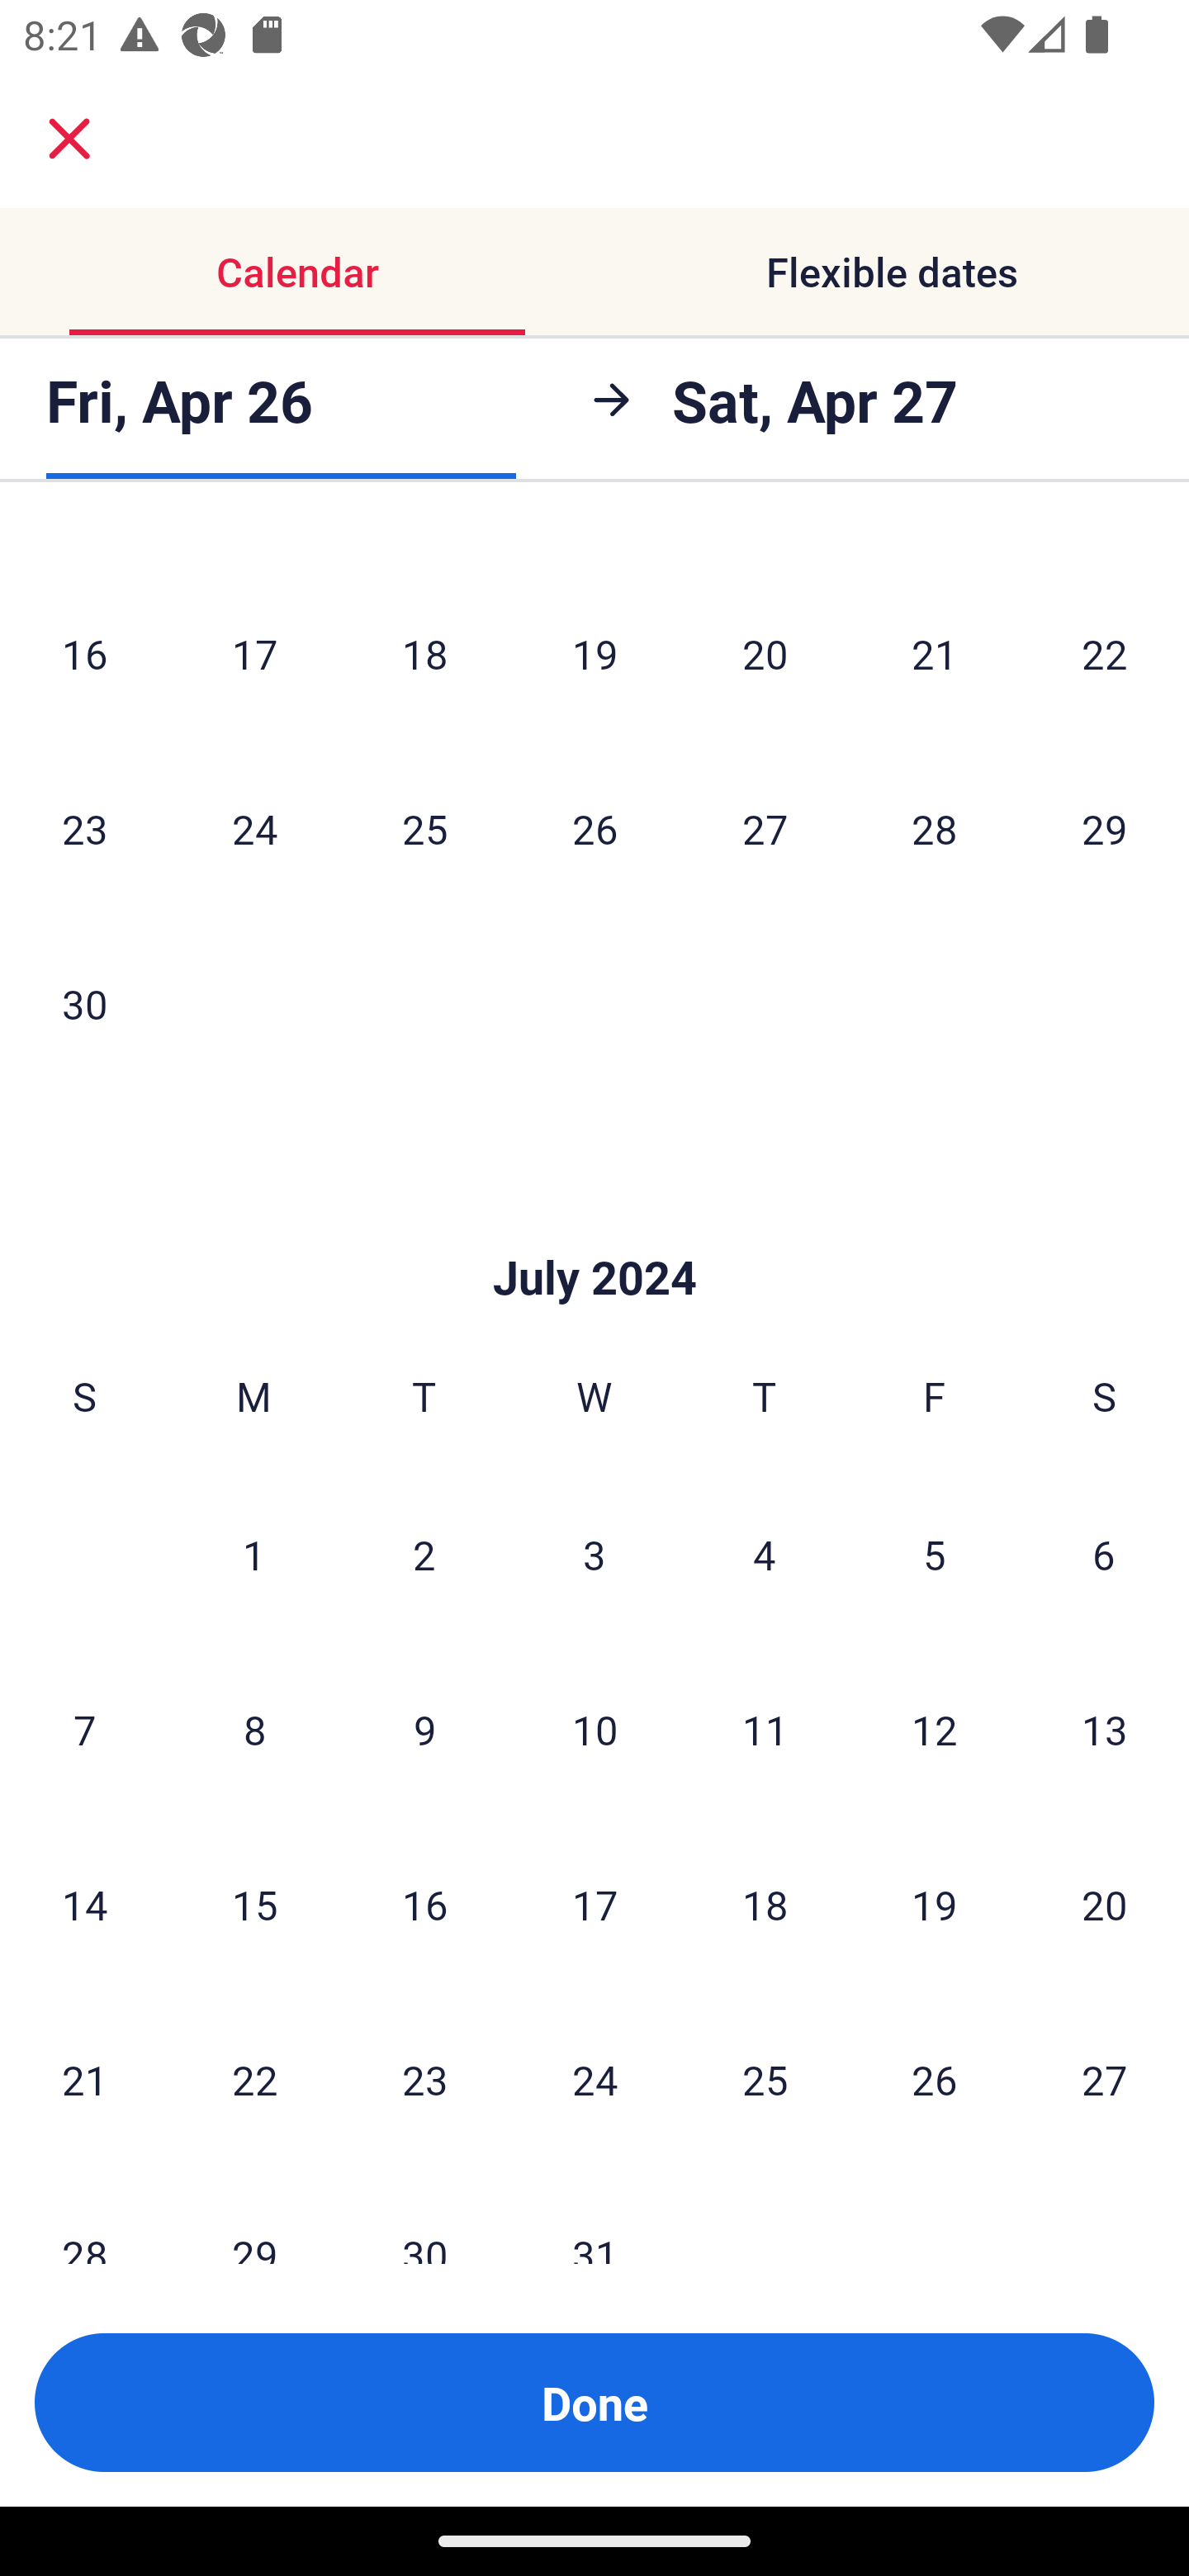  What do you see at coordinates (254, 1903) in the screenshot?
I see `15 Monday, July 15, 2024` at bounding box center [254, 1903].